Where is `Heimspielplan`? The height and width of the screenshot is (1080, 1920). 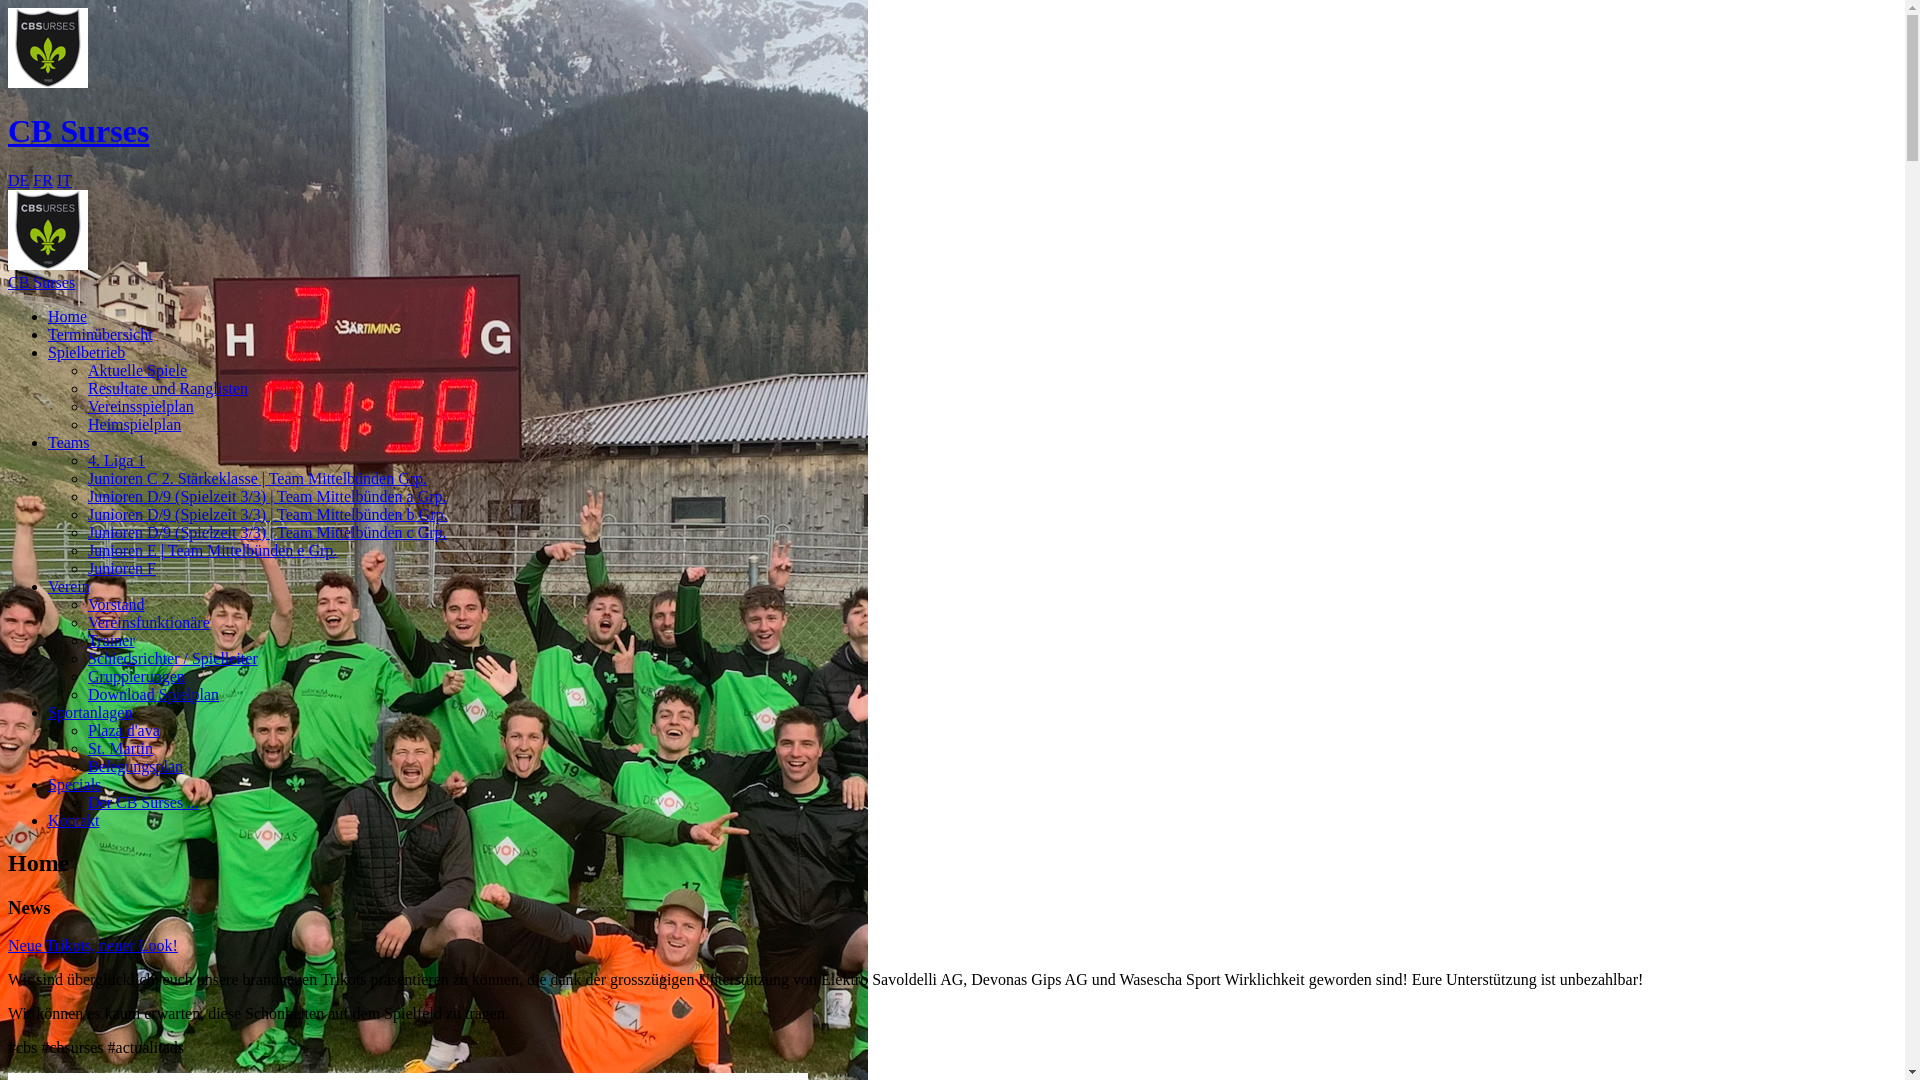 Heimspielplan is located at coordinates (134, 424).